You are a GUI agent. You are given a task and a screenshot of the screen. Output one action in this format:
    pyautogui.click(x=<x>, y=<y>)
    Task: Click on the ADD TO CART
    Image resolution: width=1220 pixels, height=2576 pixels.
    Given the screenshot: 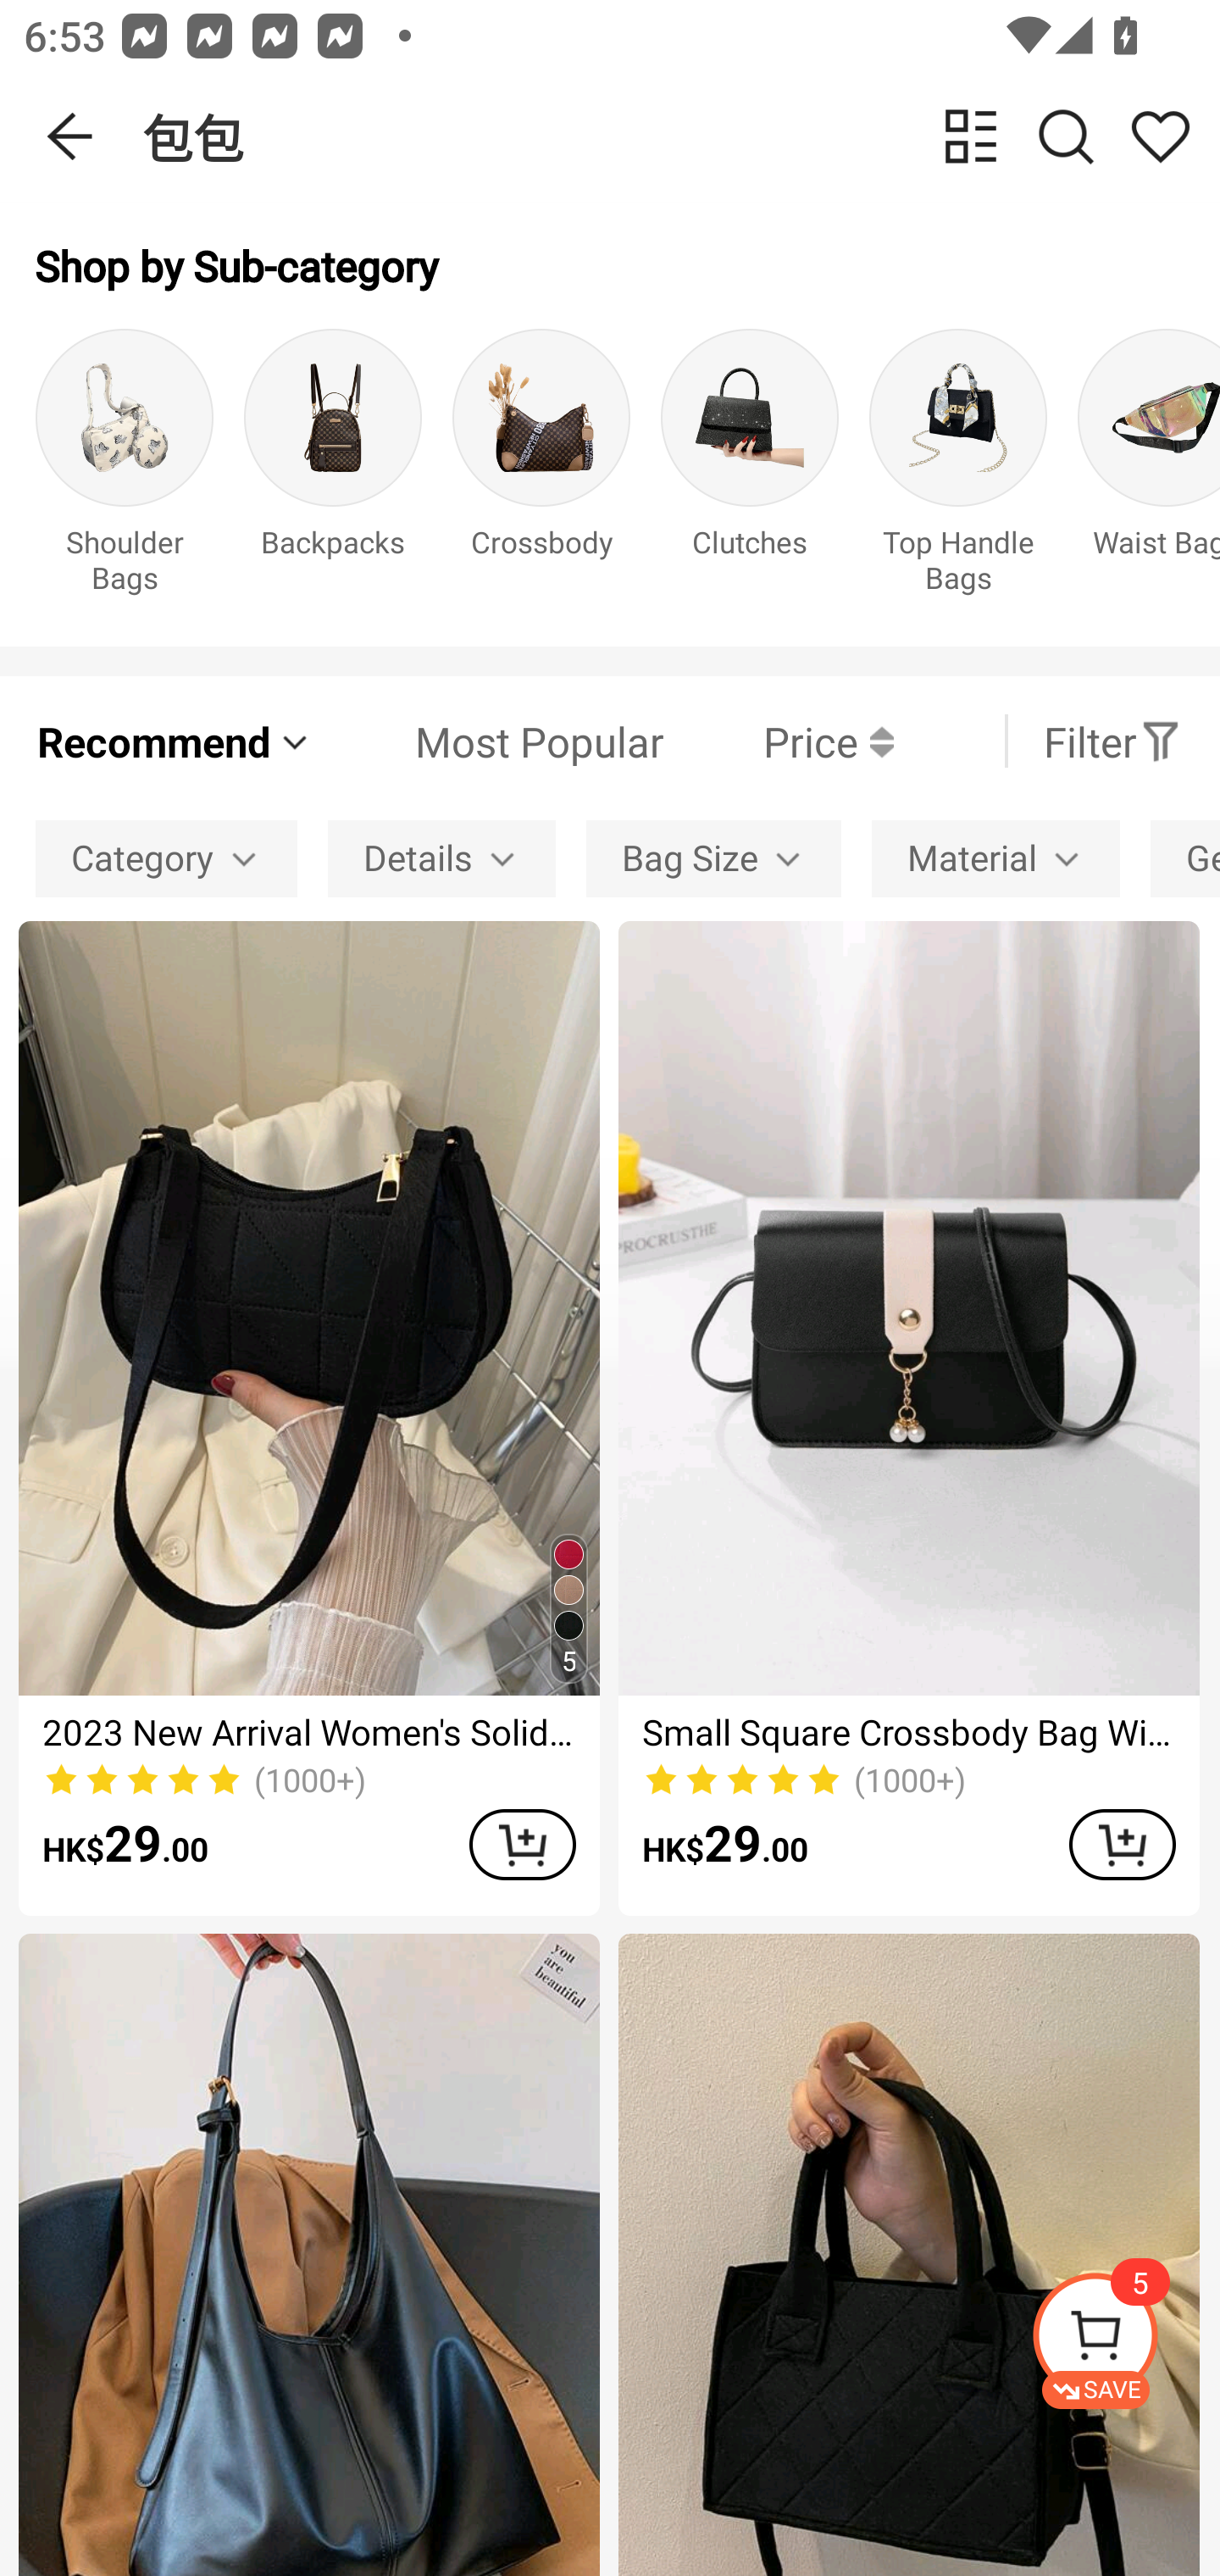 What is the action you would take?
    pyautogui.click(x=1122, y=1844)
    